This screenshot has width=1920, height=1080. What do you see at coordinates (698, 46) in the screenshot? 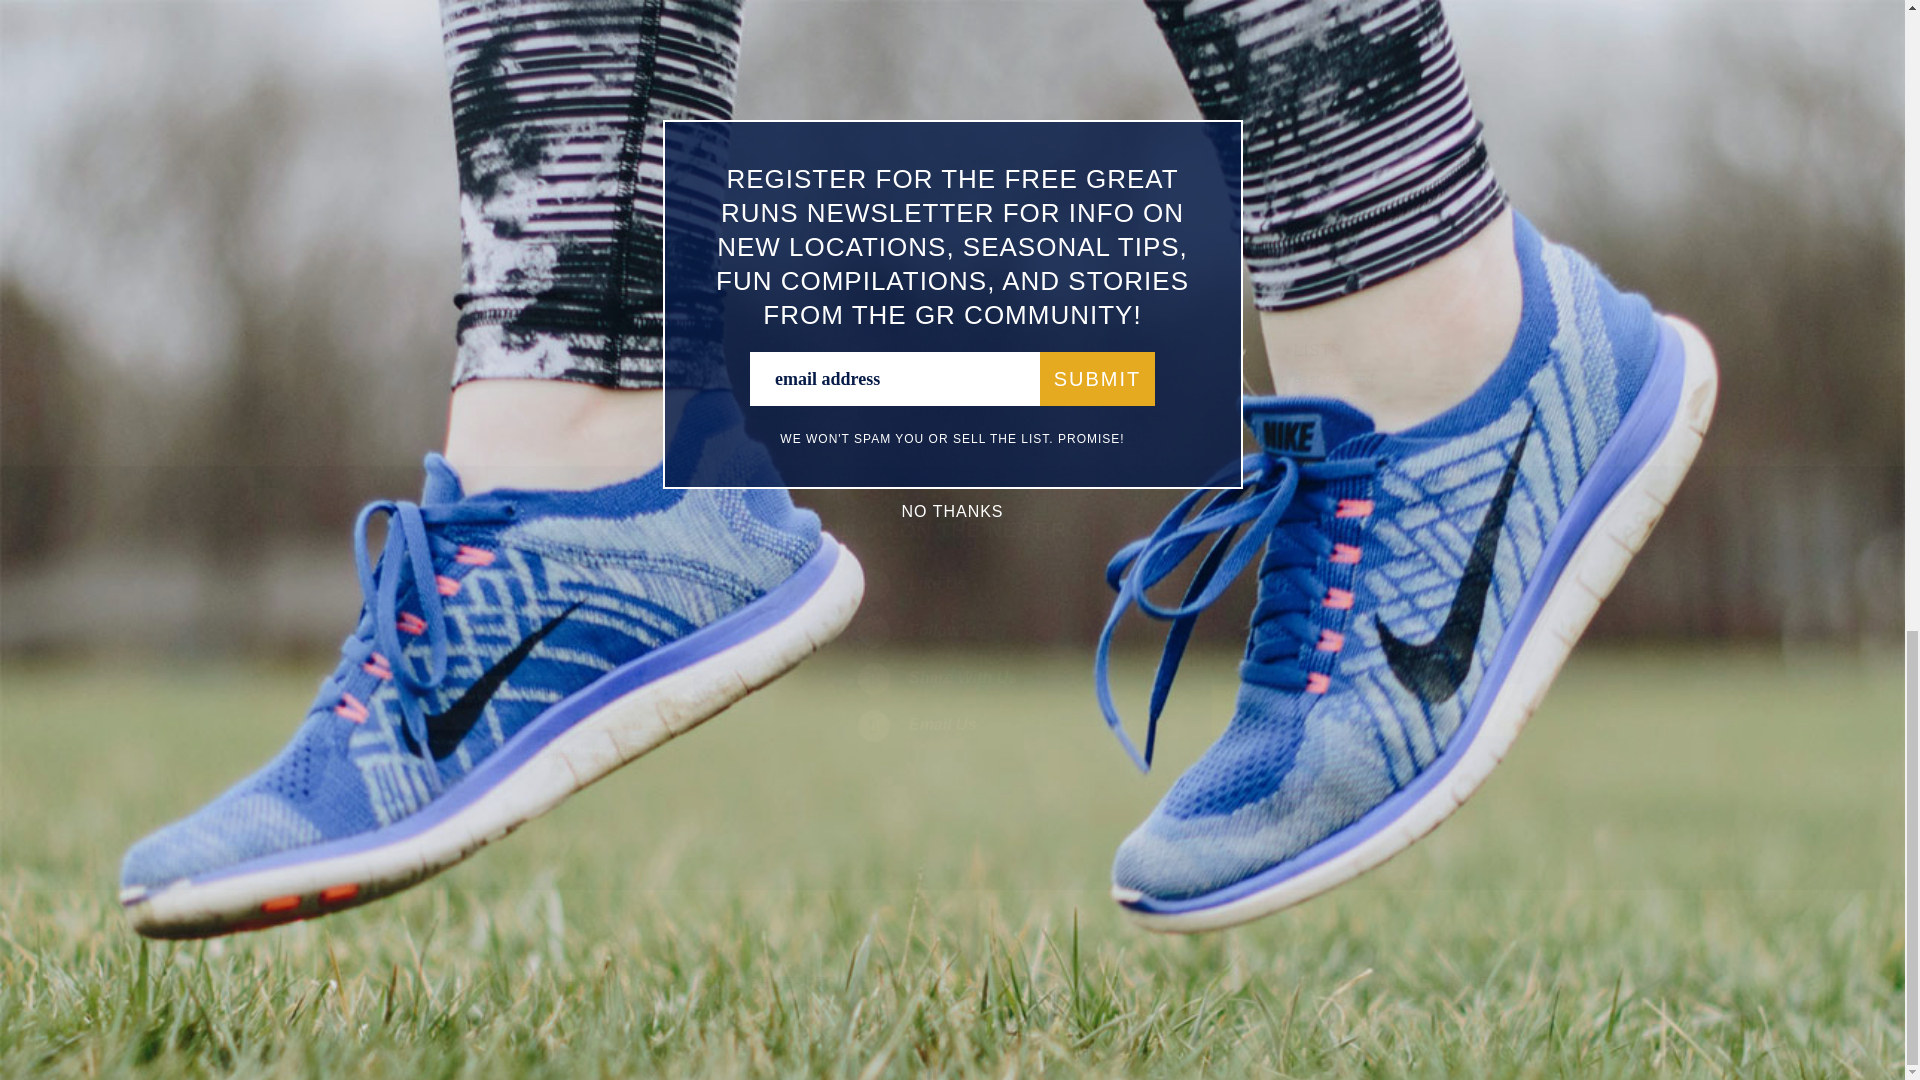
I see `Source Code` at bounding box center [698, 46].